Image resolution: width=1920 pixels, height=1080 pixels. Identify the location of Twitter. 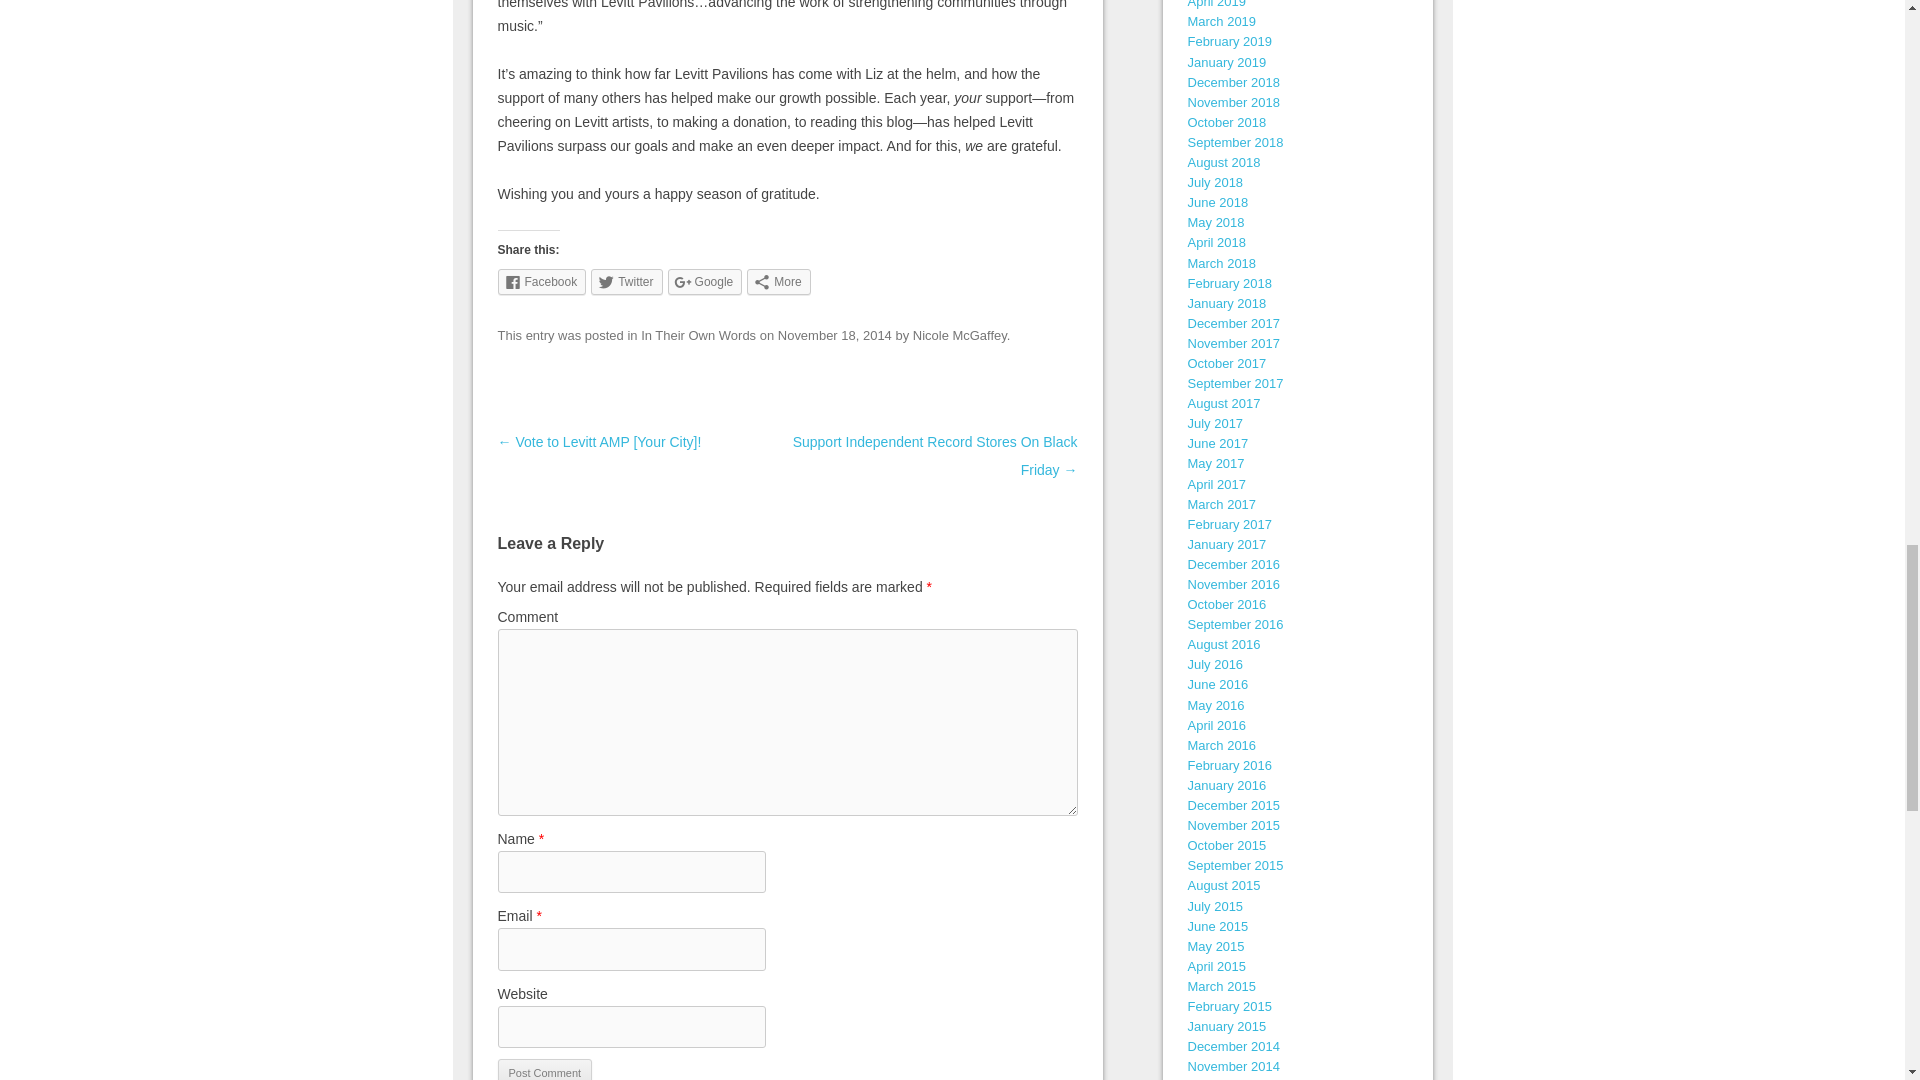
(626, 281).